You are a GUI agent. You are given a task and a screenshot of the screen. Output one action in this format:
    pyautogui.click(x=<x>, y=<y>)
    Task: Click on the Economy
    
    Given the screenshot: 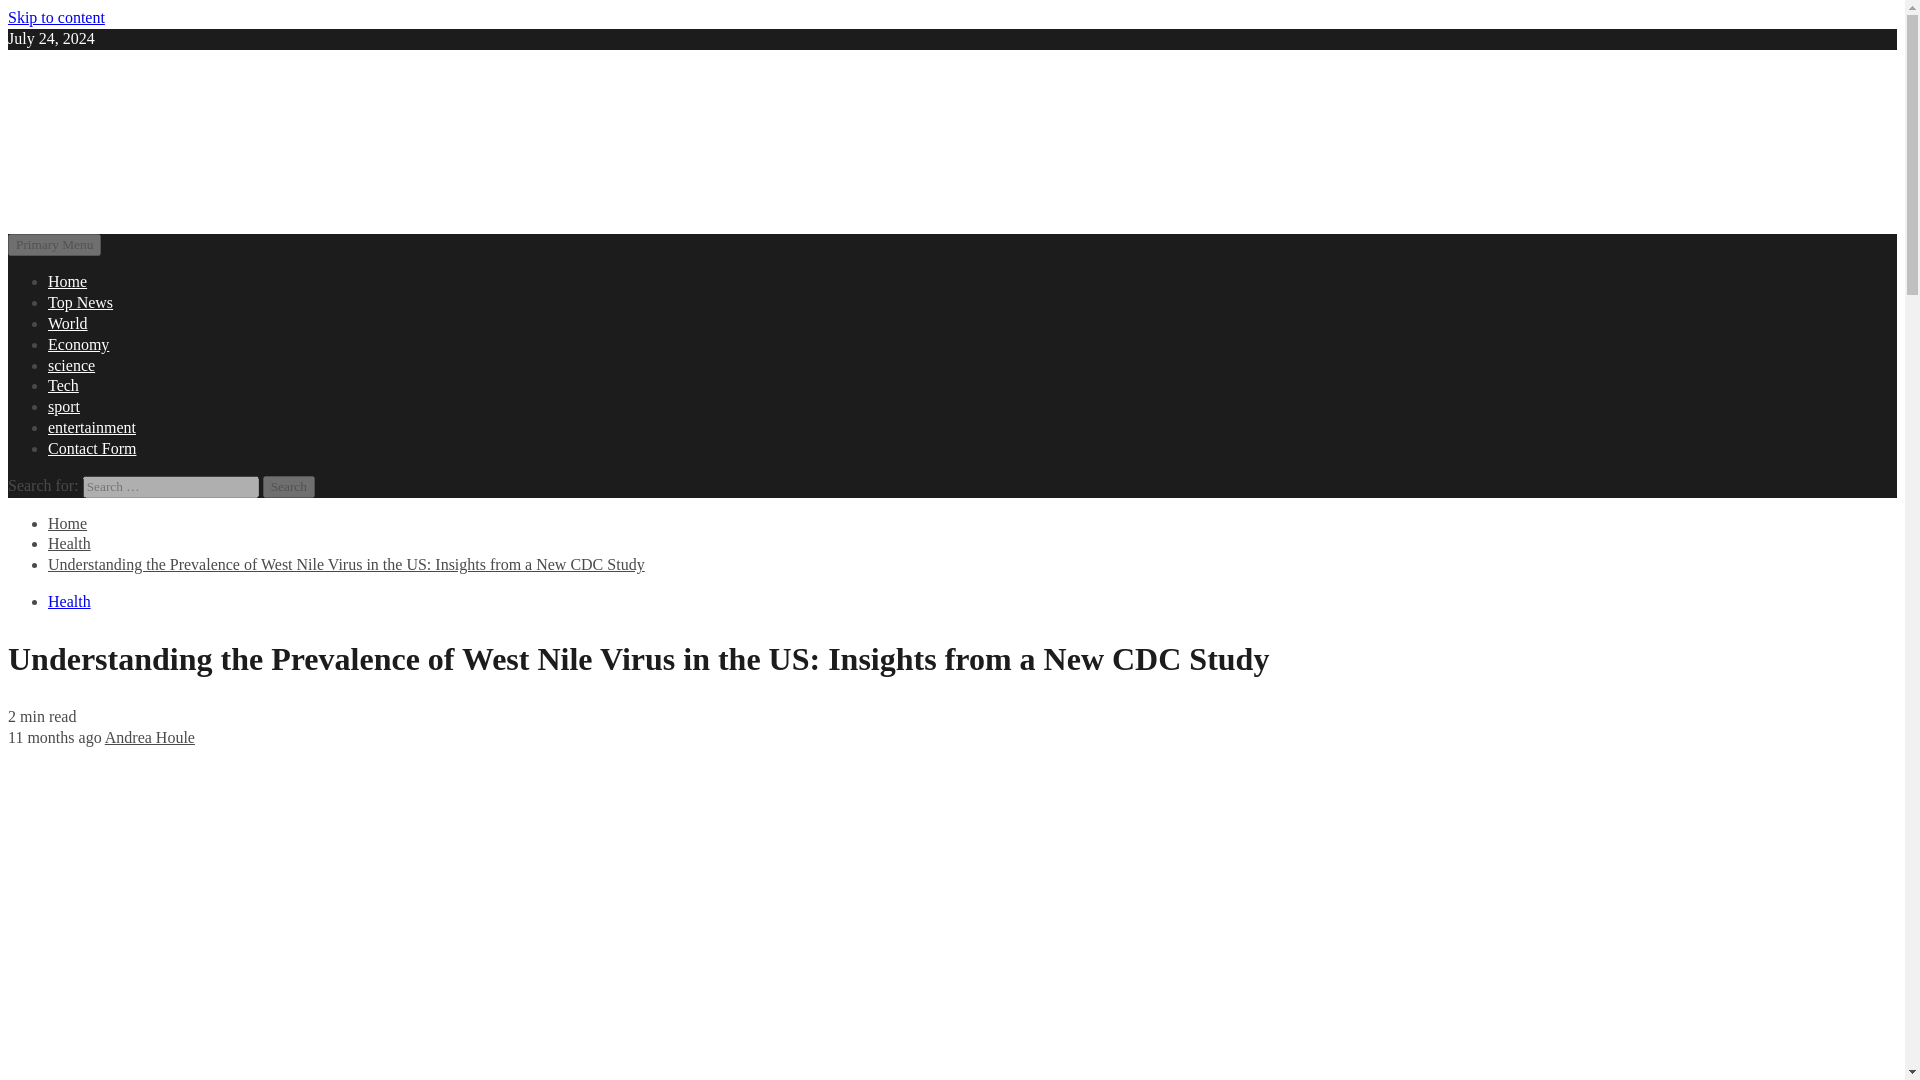 What is the action you would take?
    pyautogui.click(x=78, y=344)
    